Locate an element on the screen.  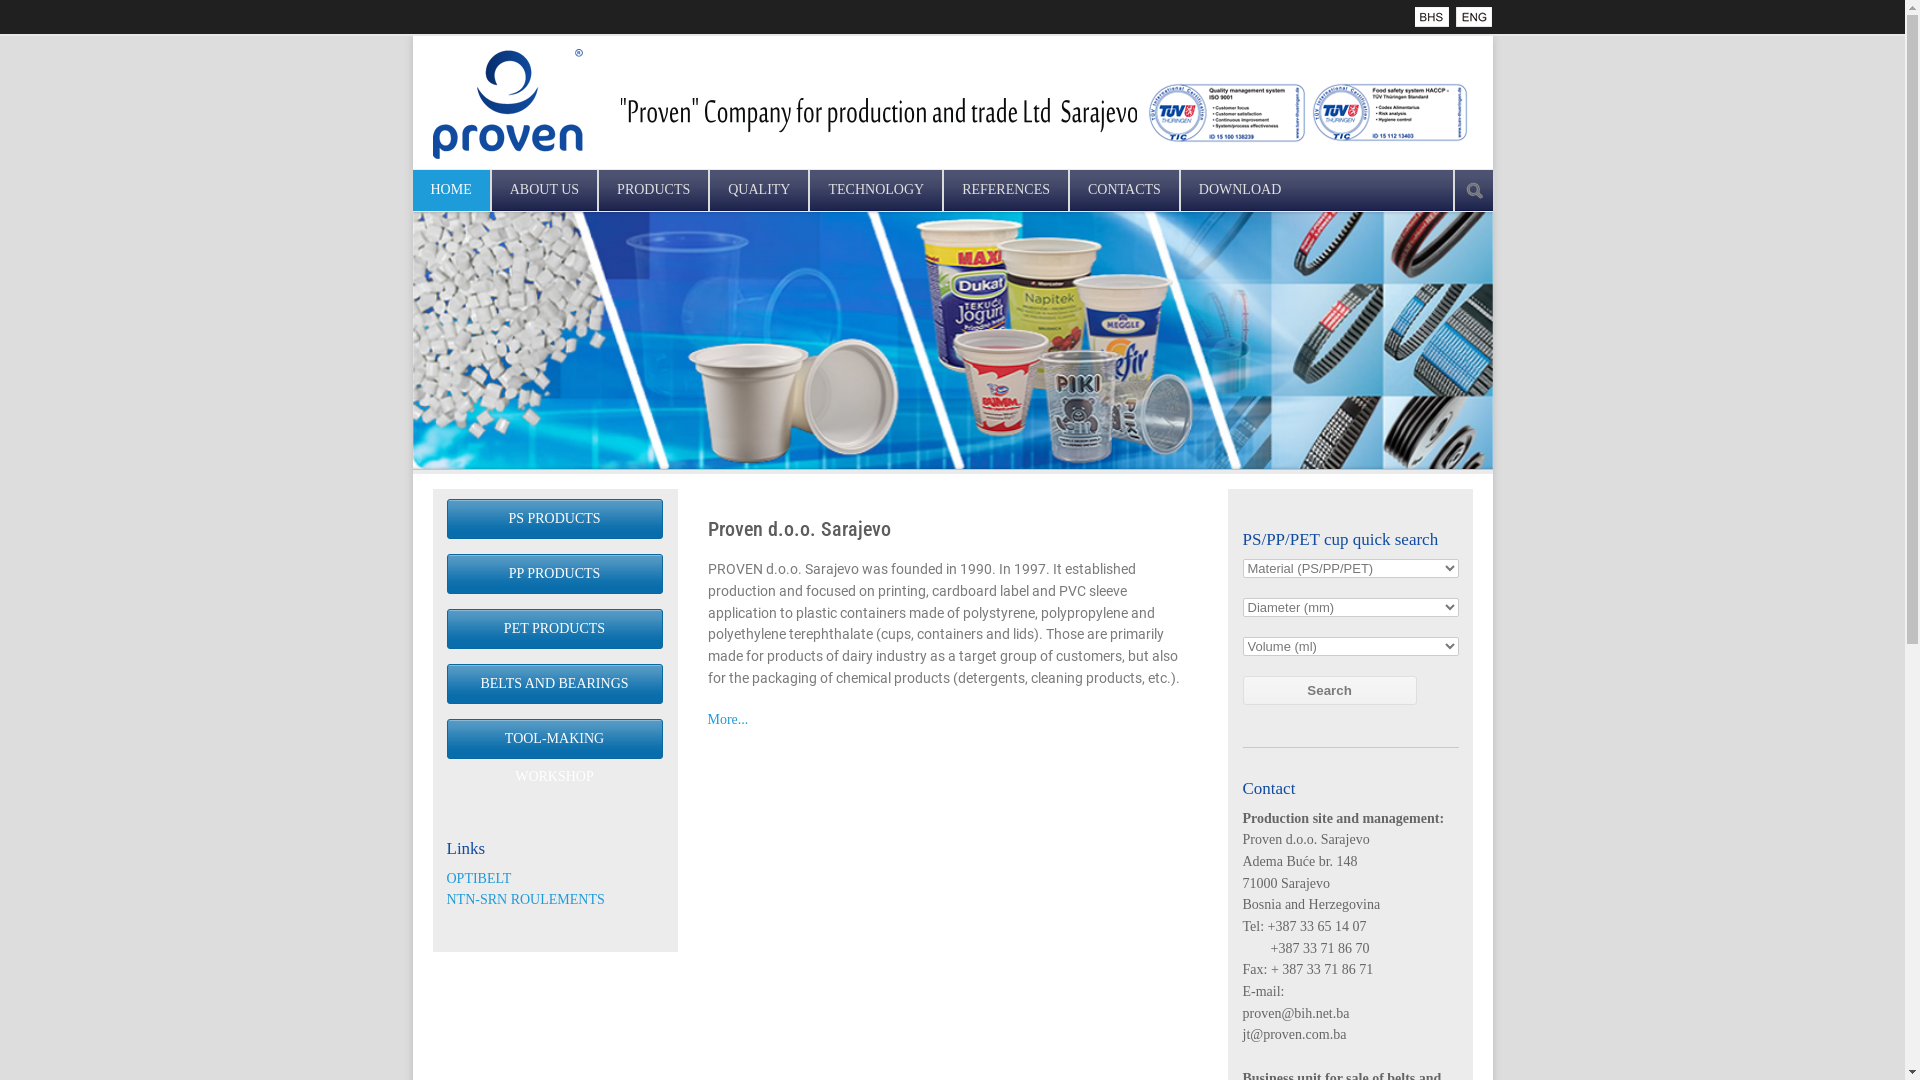
PRODUCTS is located at coordinates (654, 190).